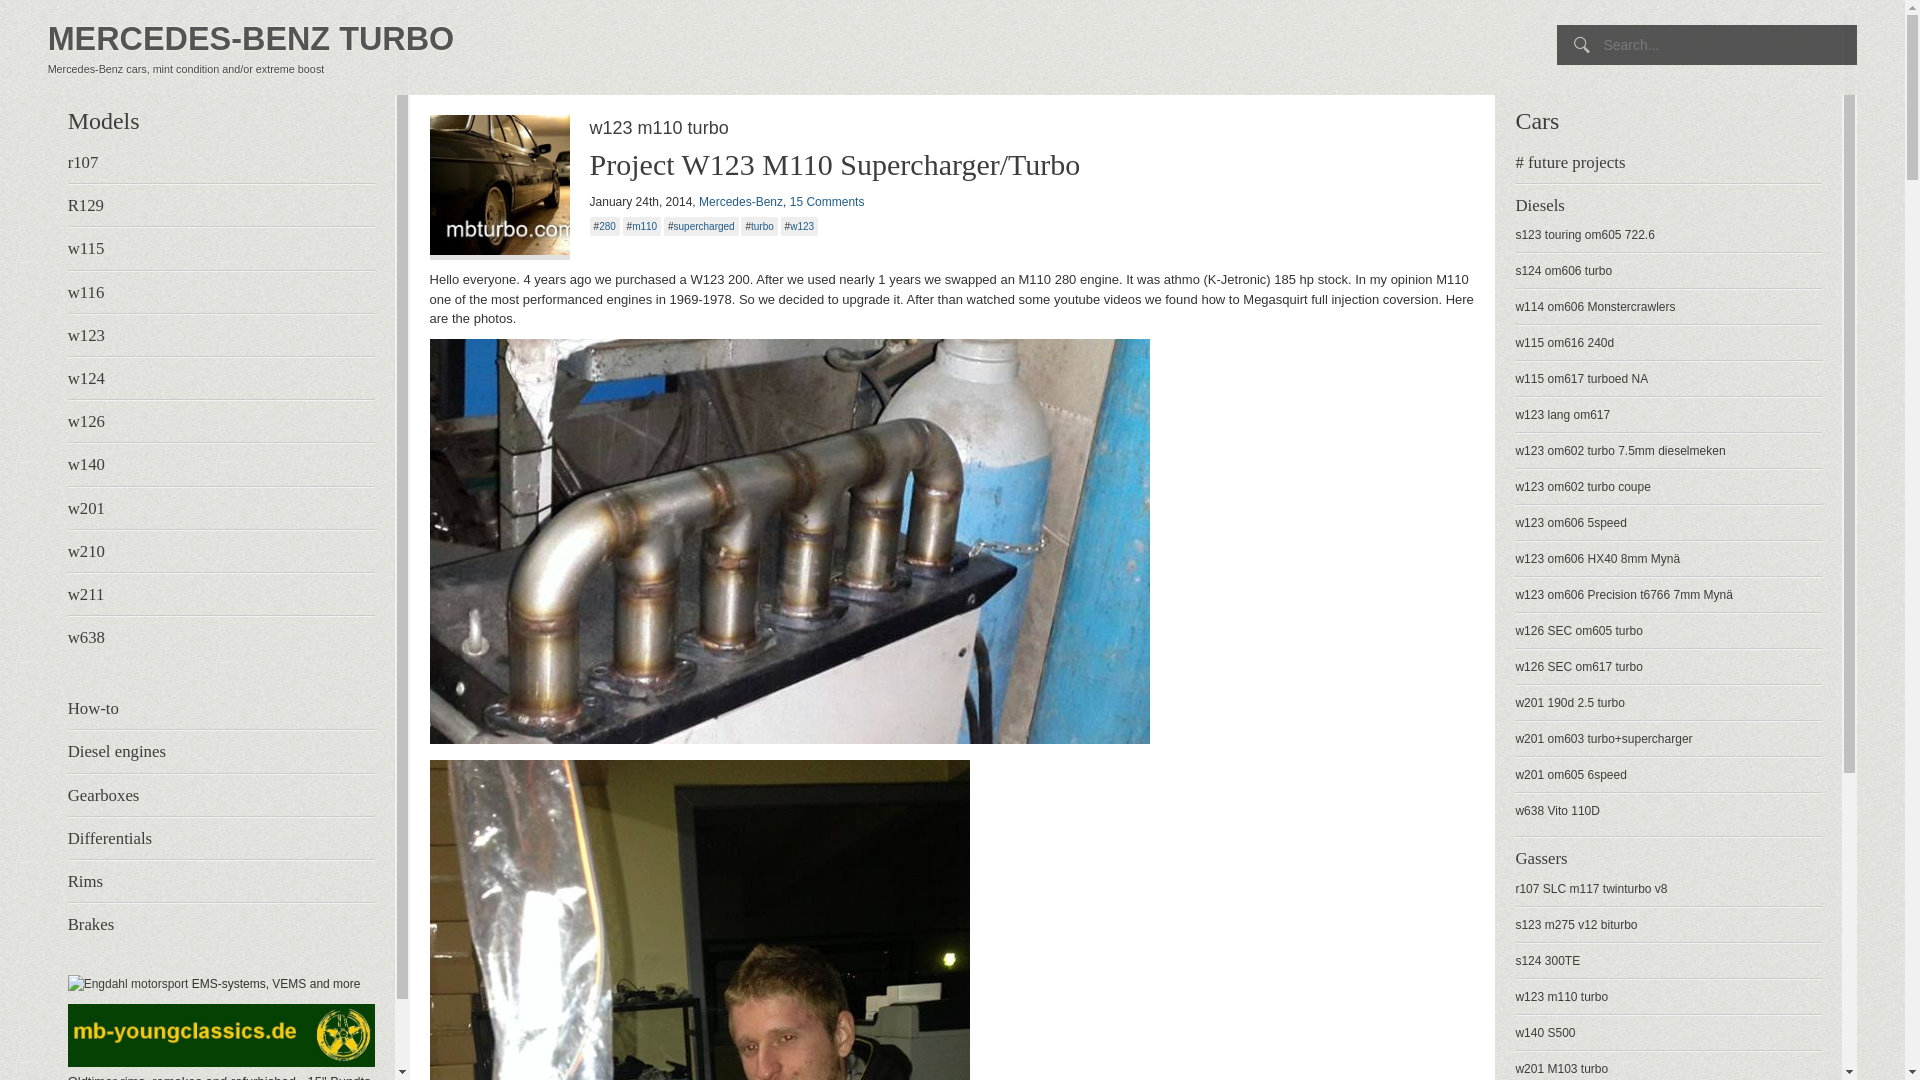  What do you see at coordinates (953, 40) in the screenshot?
I see `Mercedes-Benz turbo` at bounding box center [953, 40].